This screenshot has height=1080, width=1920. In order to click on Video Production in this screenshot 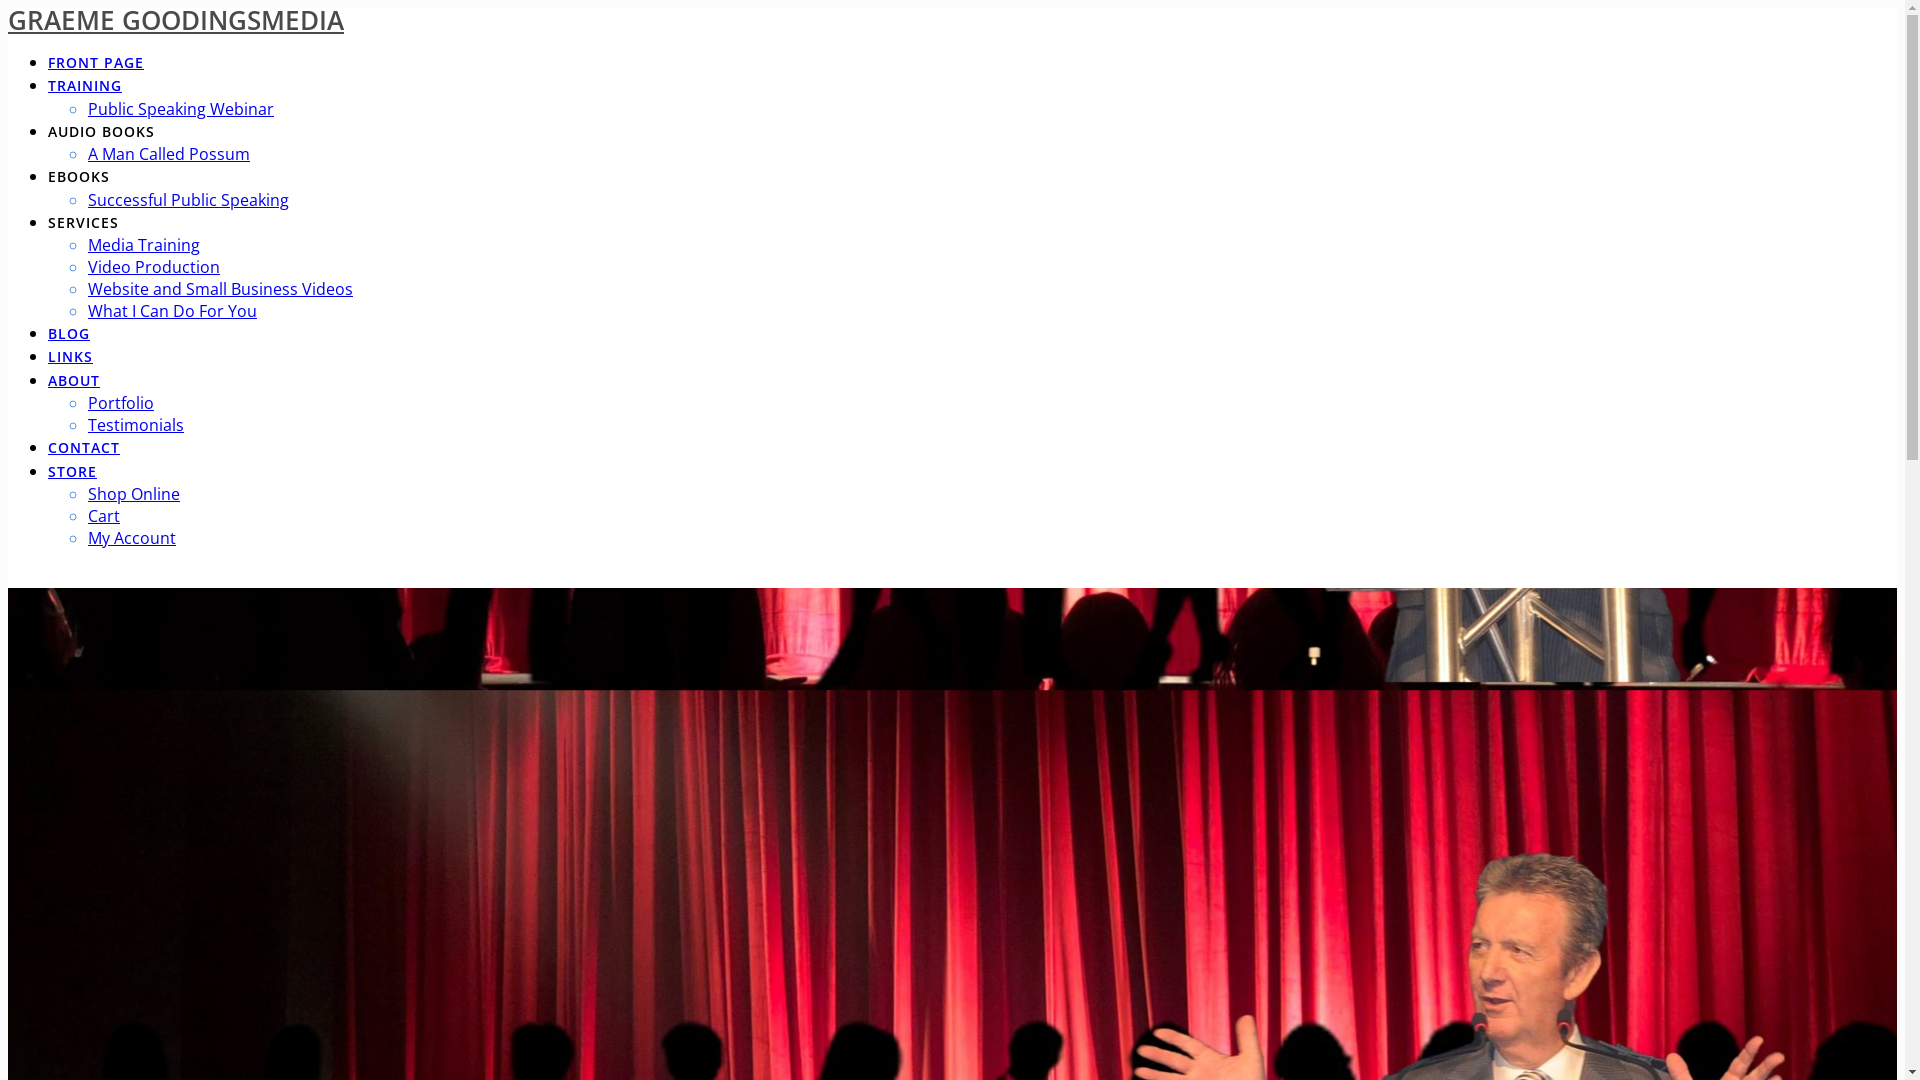, I will do `click(154, 267)`.